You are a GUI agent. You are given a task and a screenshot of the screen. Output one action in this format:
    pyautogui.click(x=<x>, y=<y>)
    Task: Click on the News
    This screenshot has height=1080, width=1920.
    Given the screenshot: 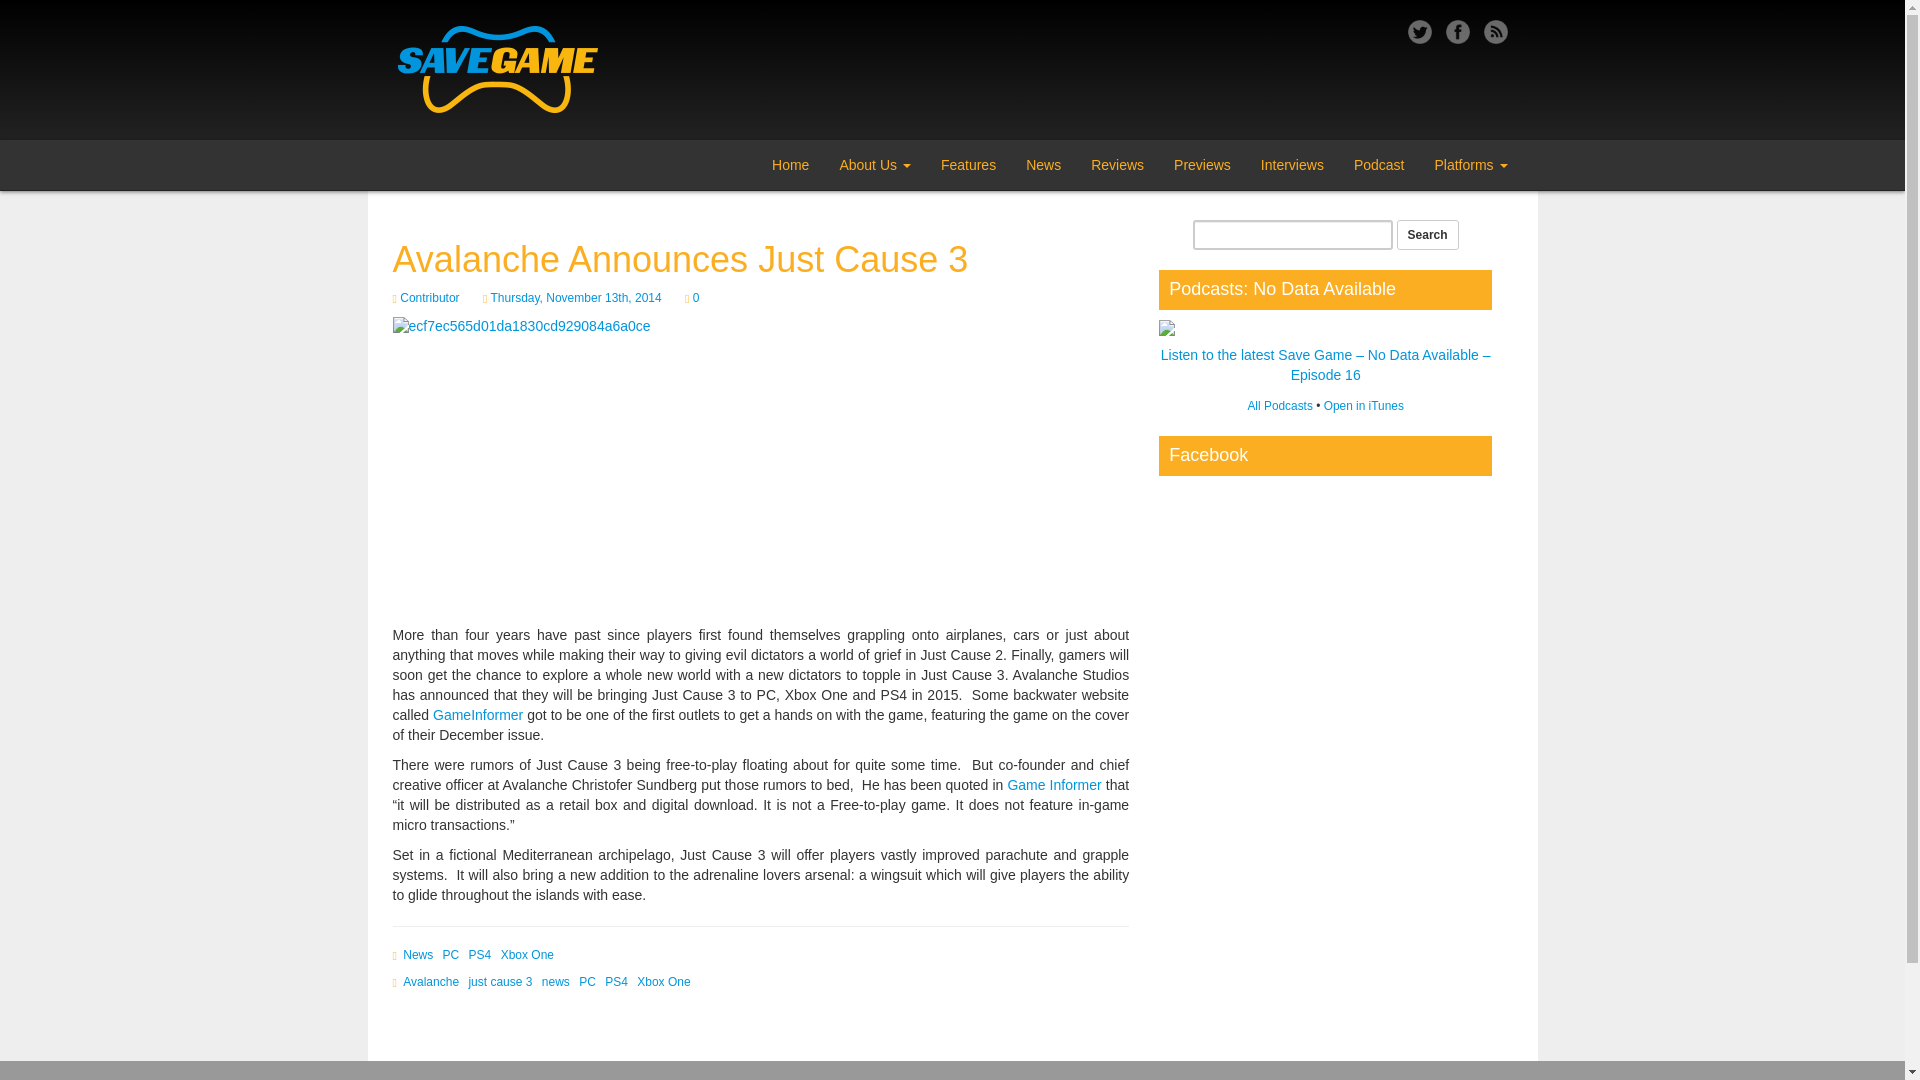 What is the action you would take?
    pyautogui.click(x=418, y=955)
    